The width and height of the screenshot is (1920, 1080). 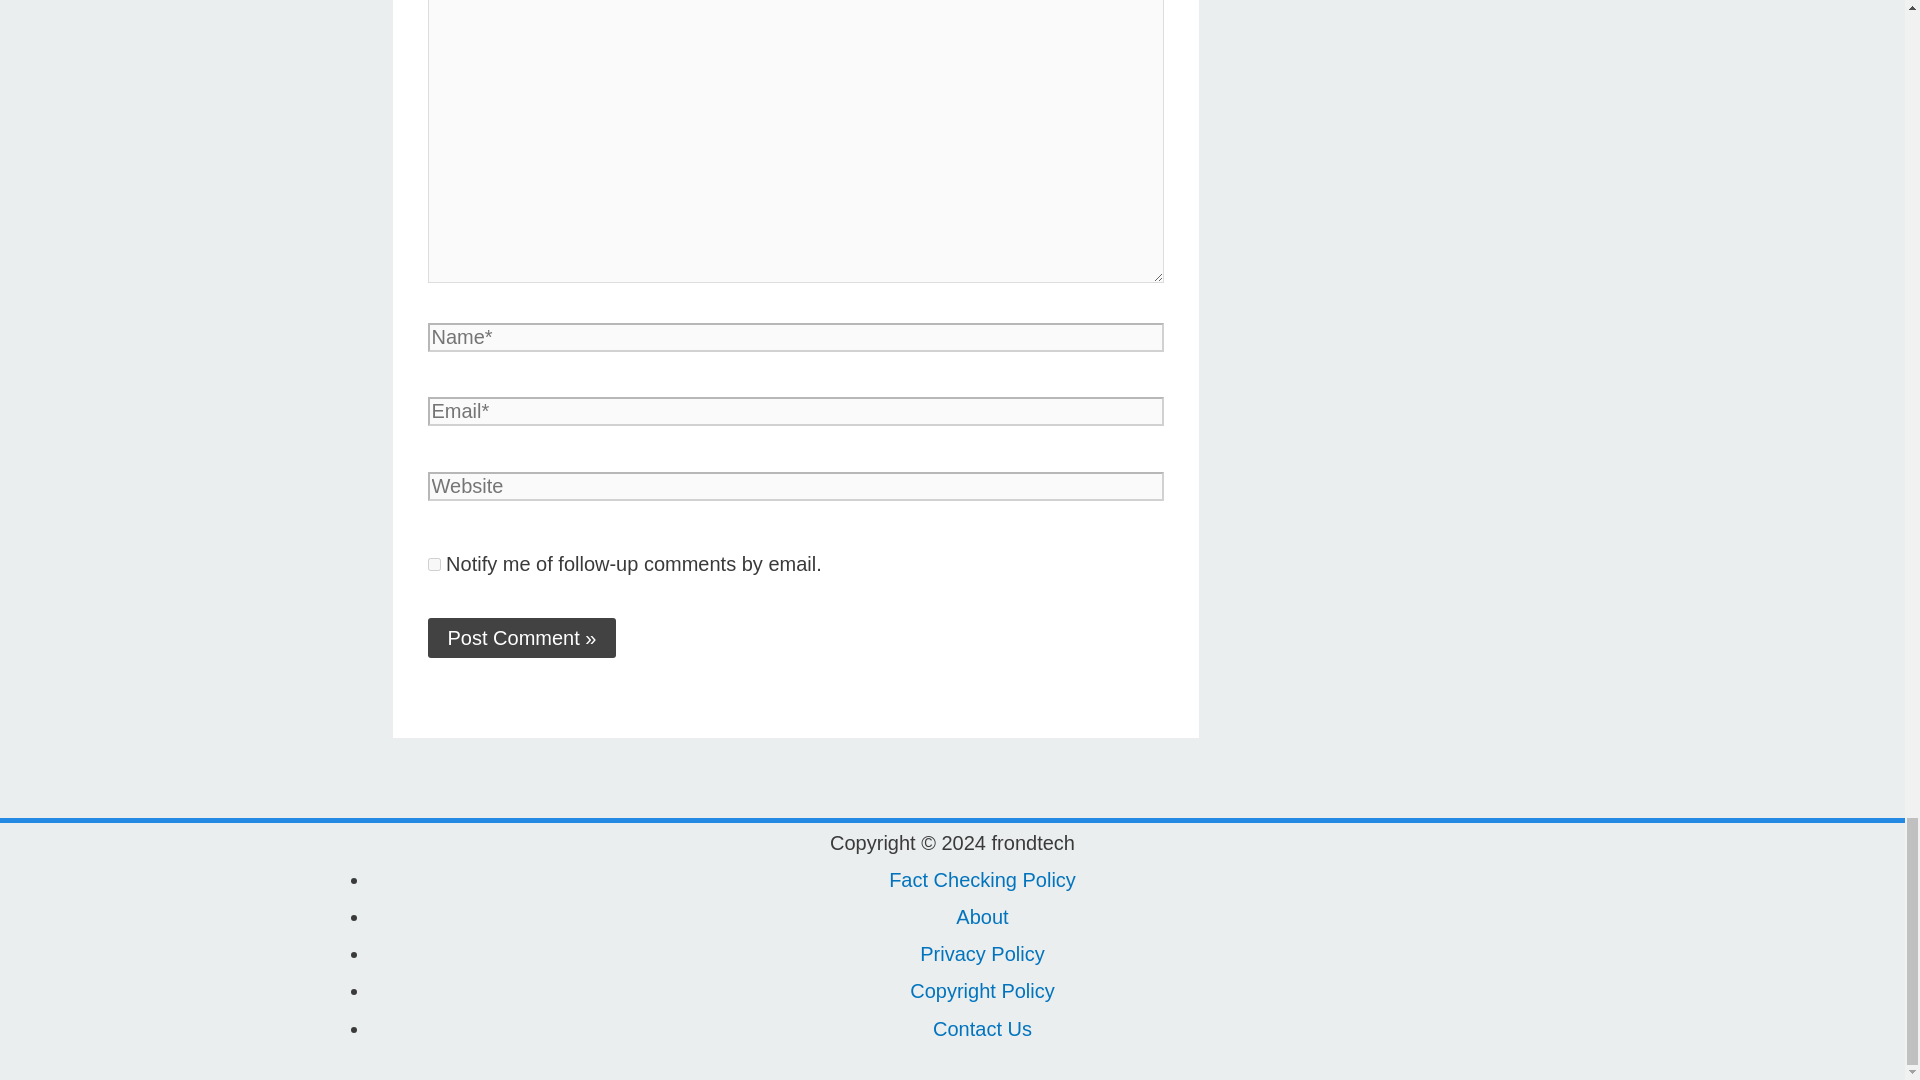 What do you see at coordinates (434, 564) in the screenshot?
I see `subscribe` at bounding box center [434, 564].